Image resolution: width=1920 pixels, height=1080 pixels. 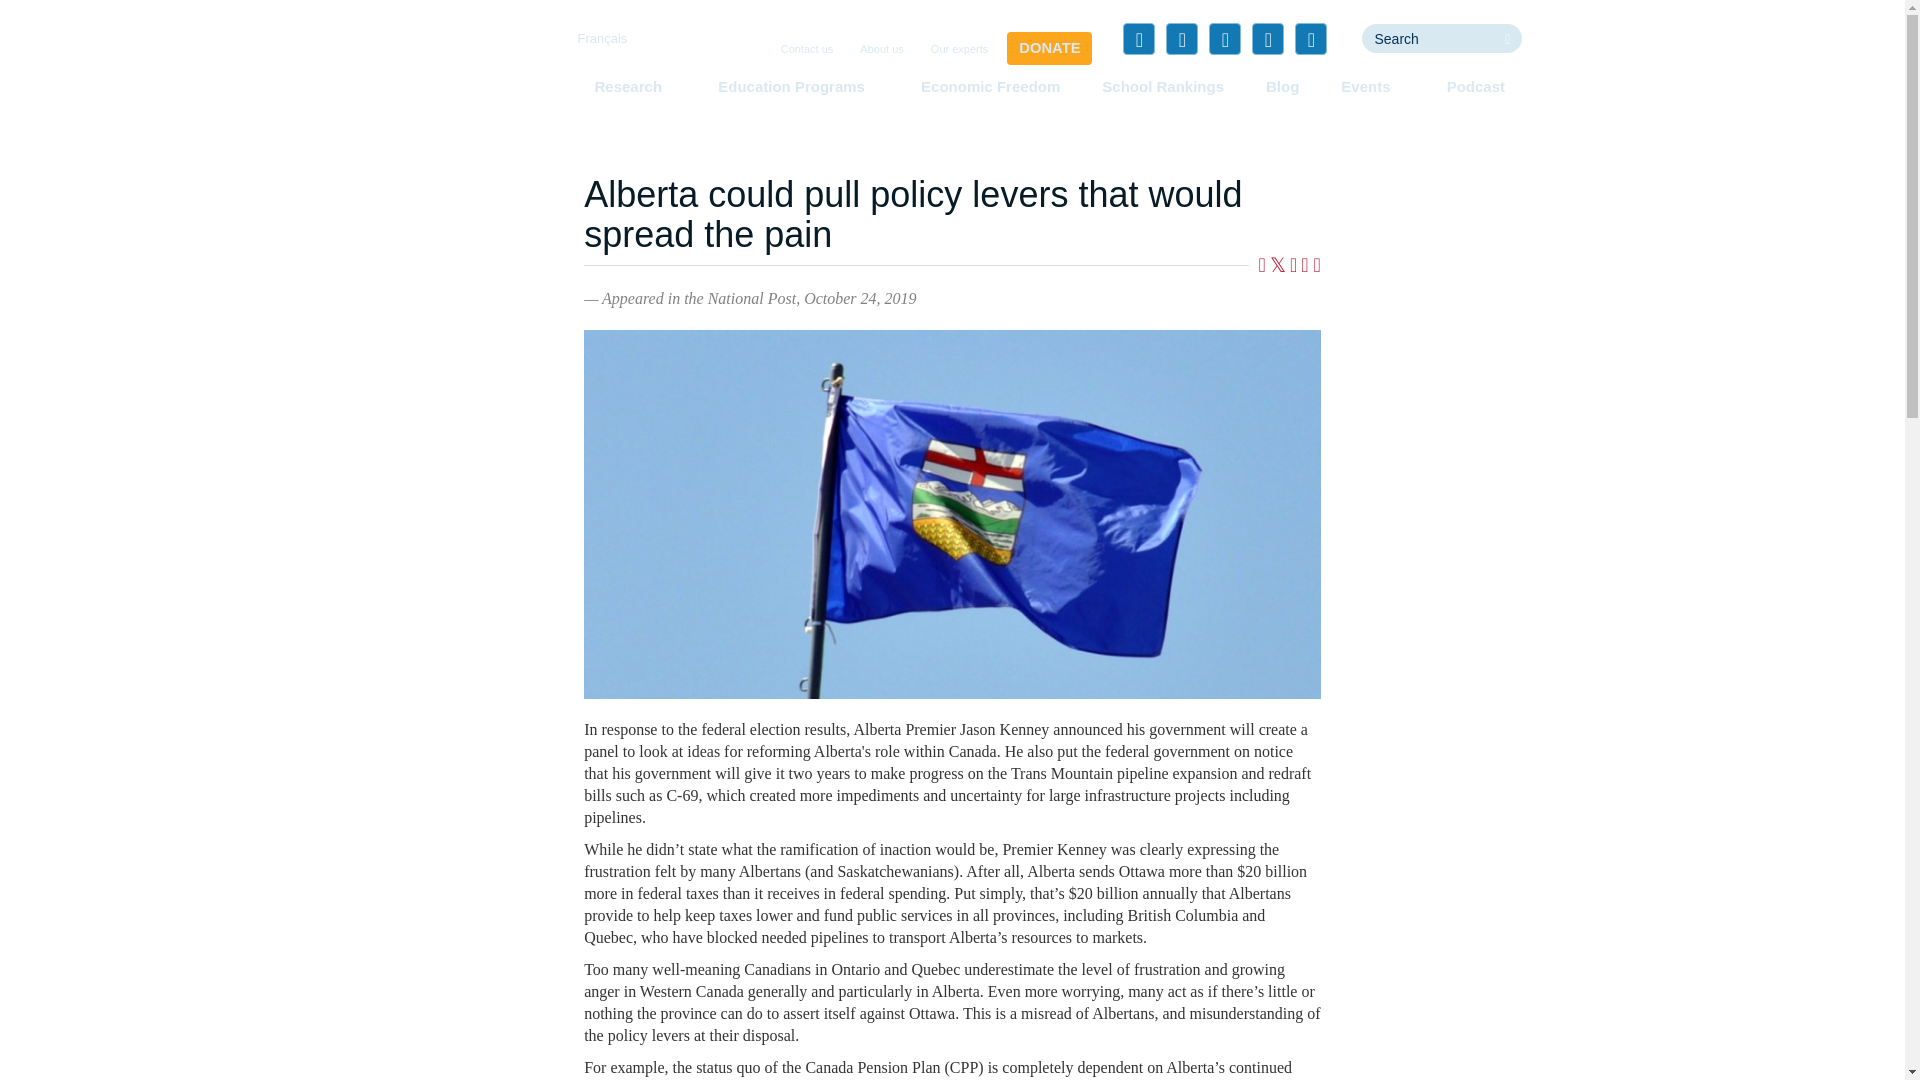 I want to click on DONATE, so click(x=1049, y=48).